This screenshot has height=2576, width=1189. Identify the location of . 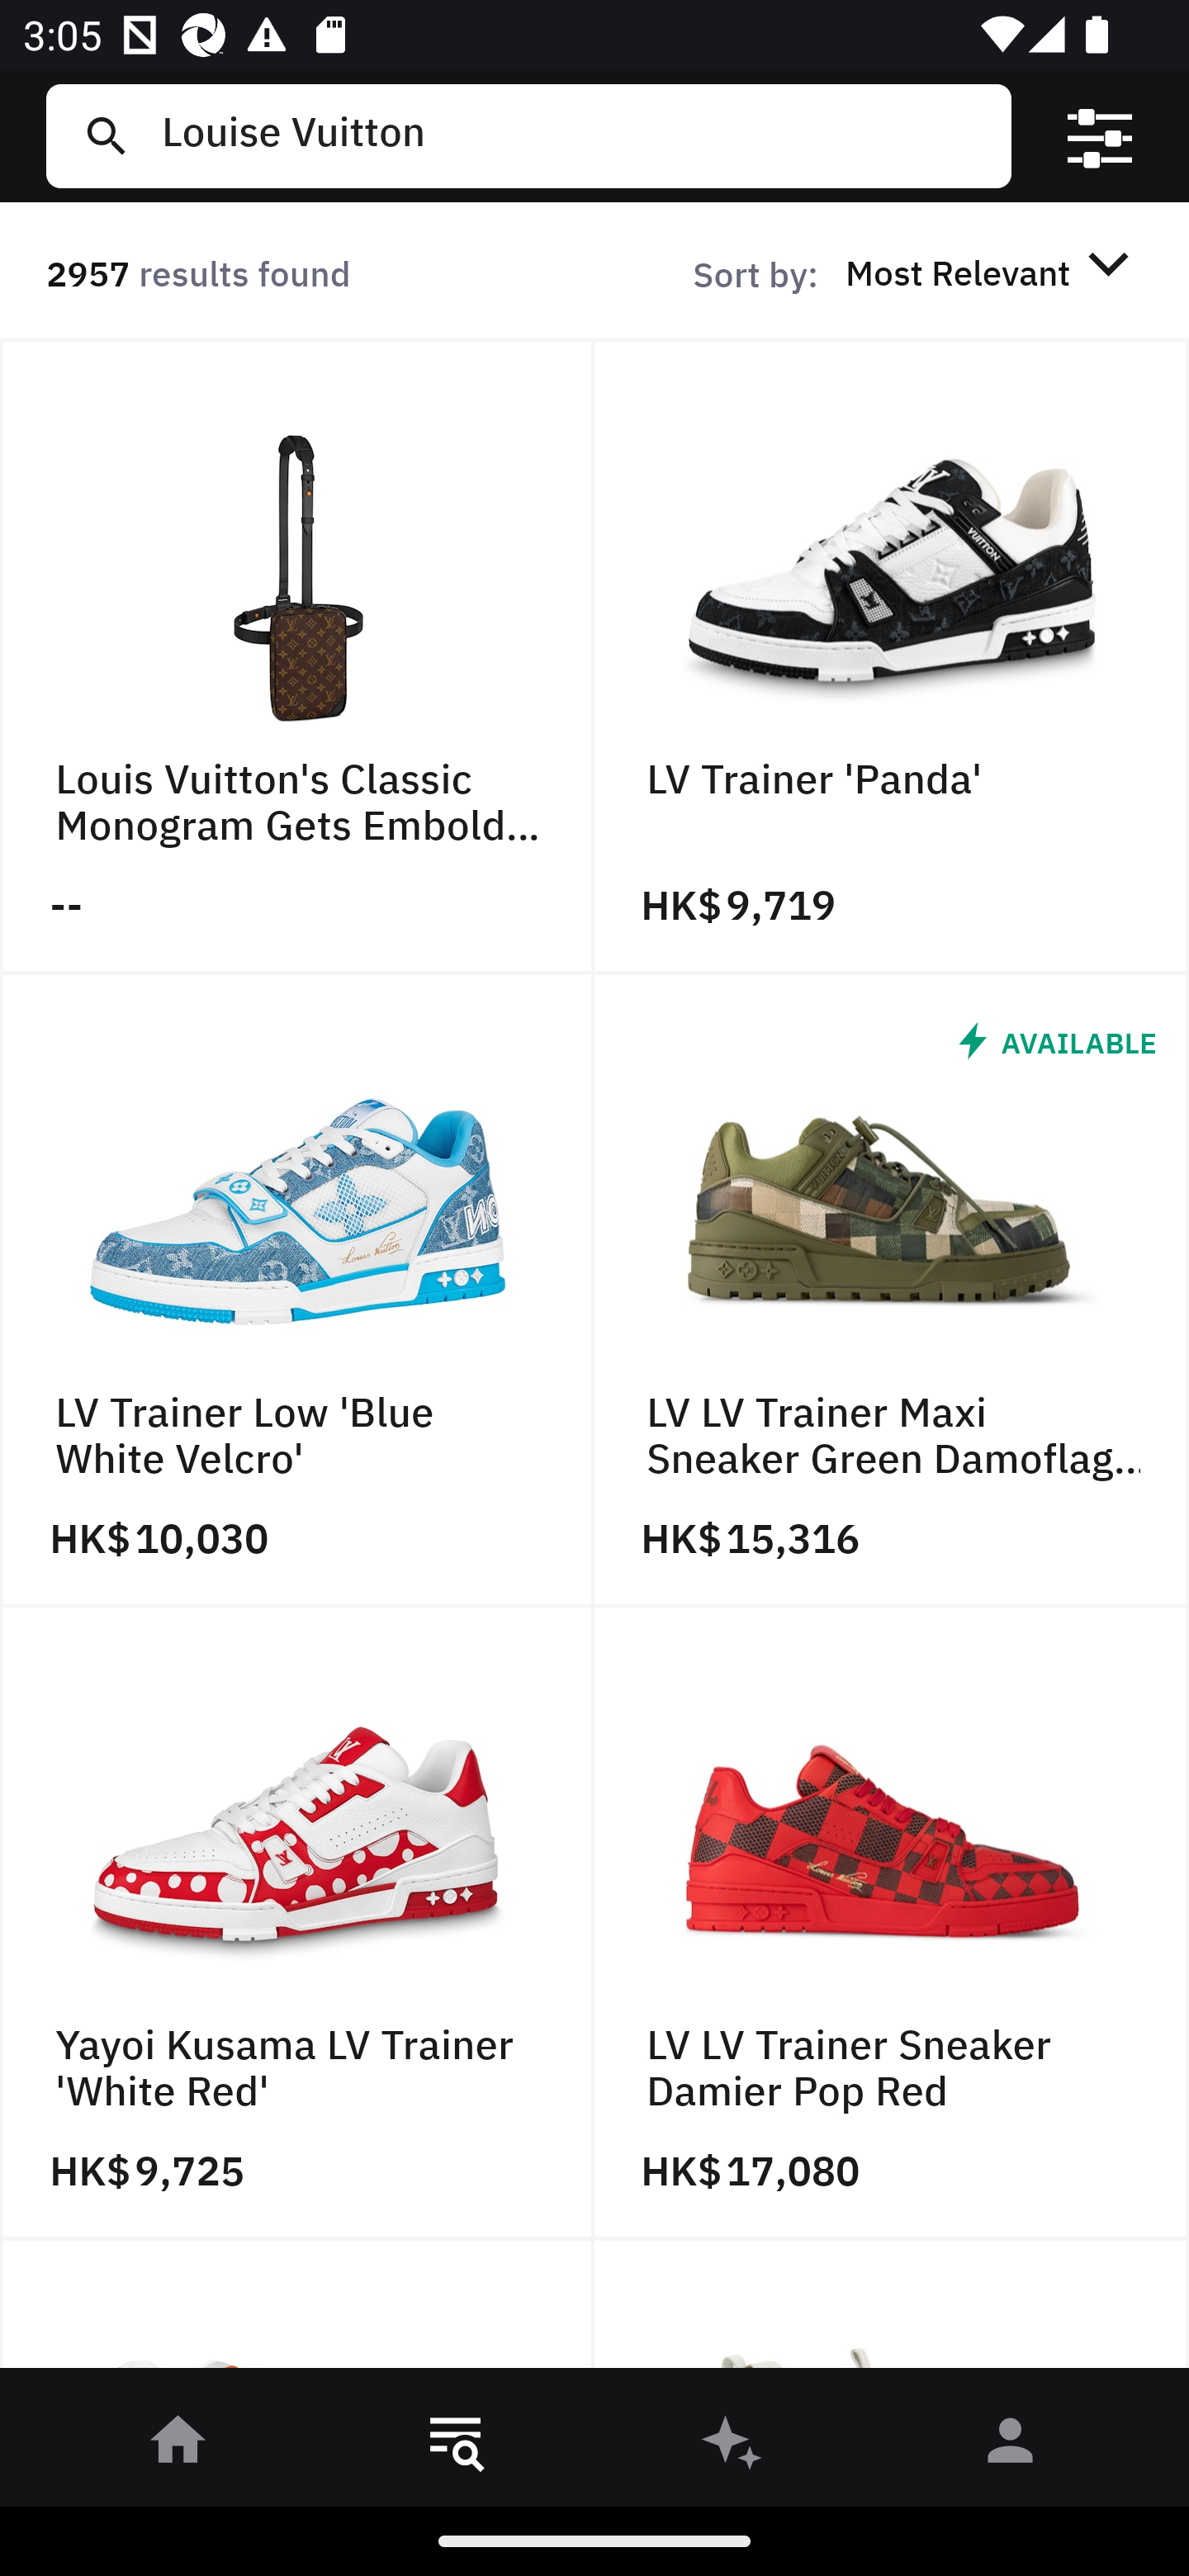
(1100, 136).